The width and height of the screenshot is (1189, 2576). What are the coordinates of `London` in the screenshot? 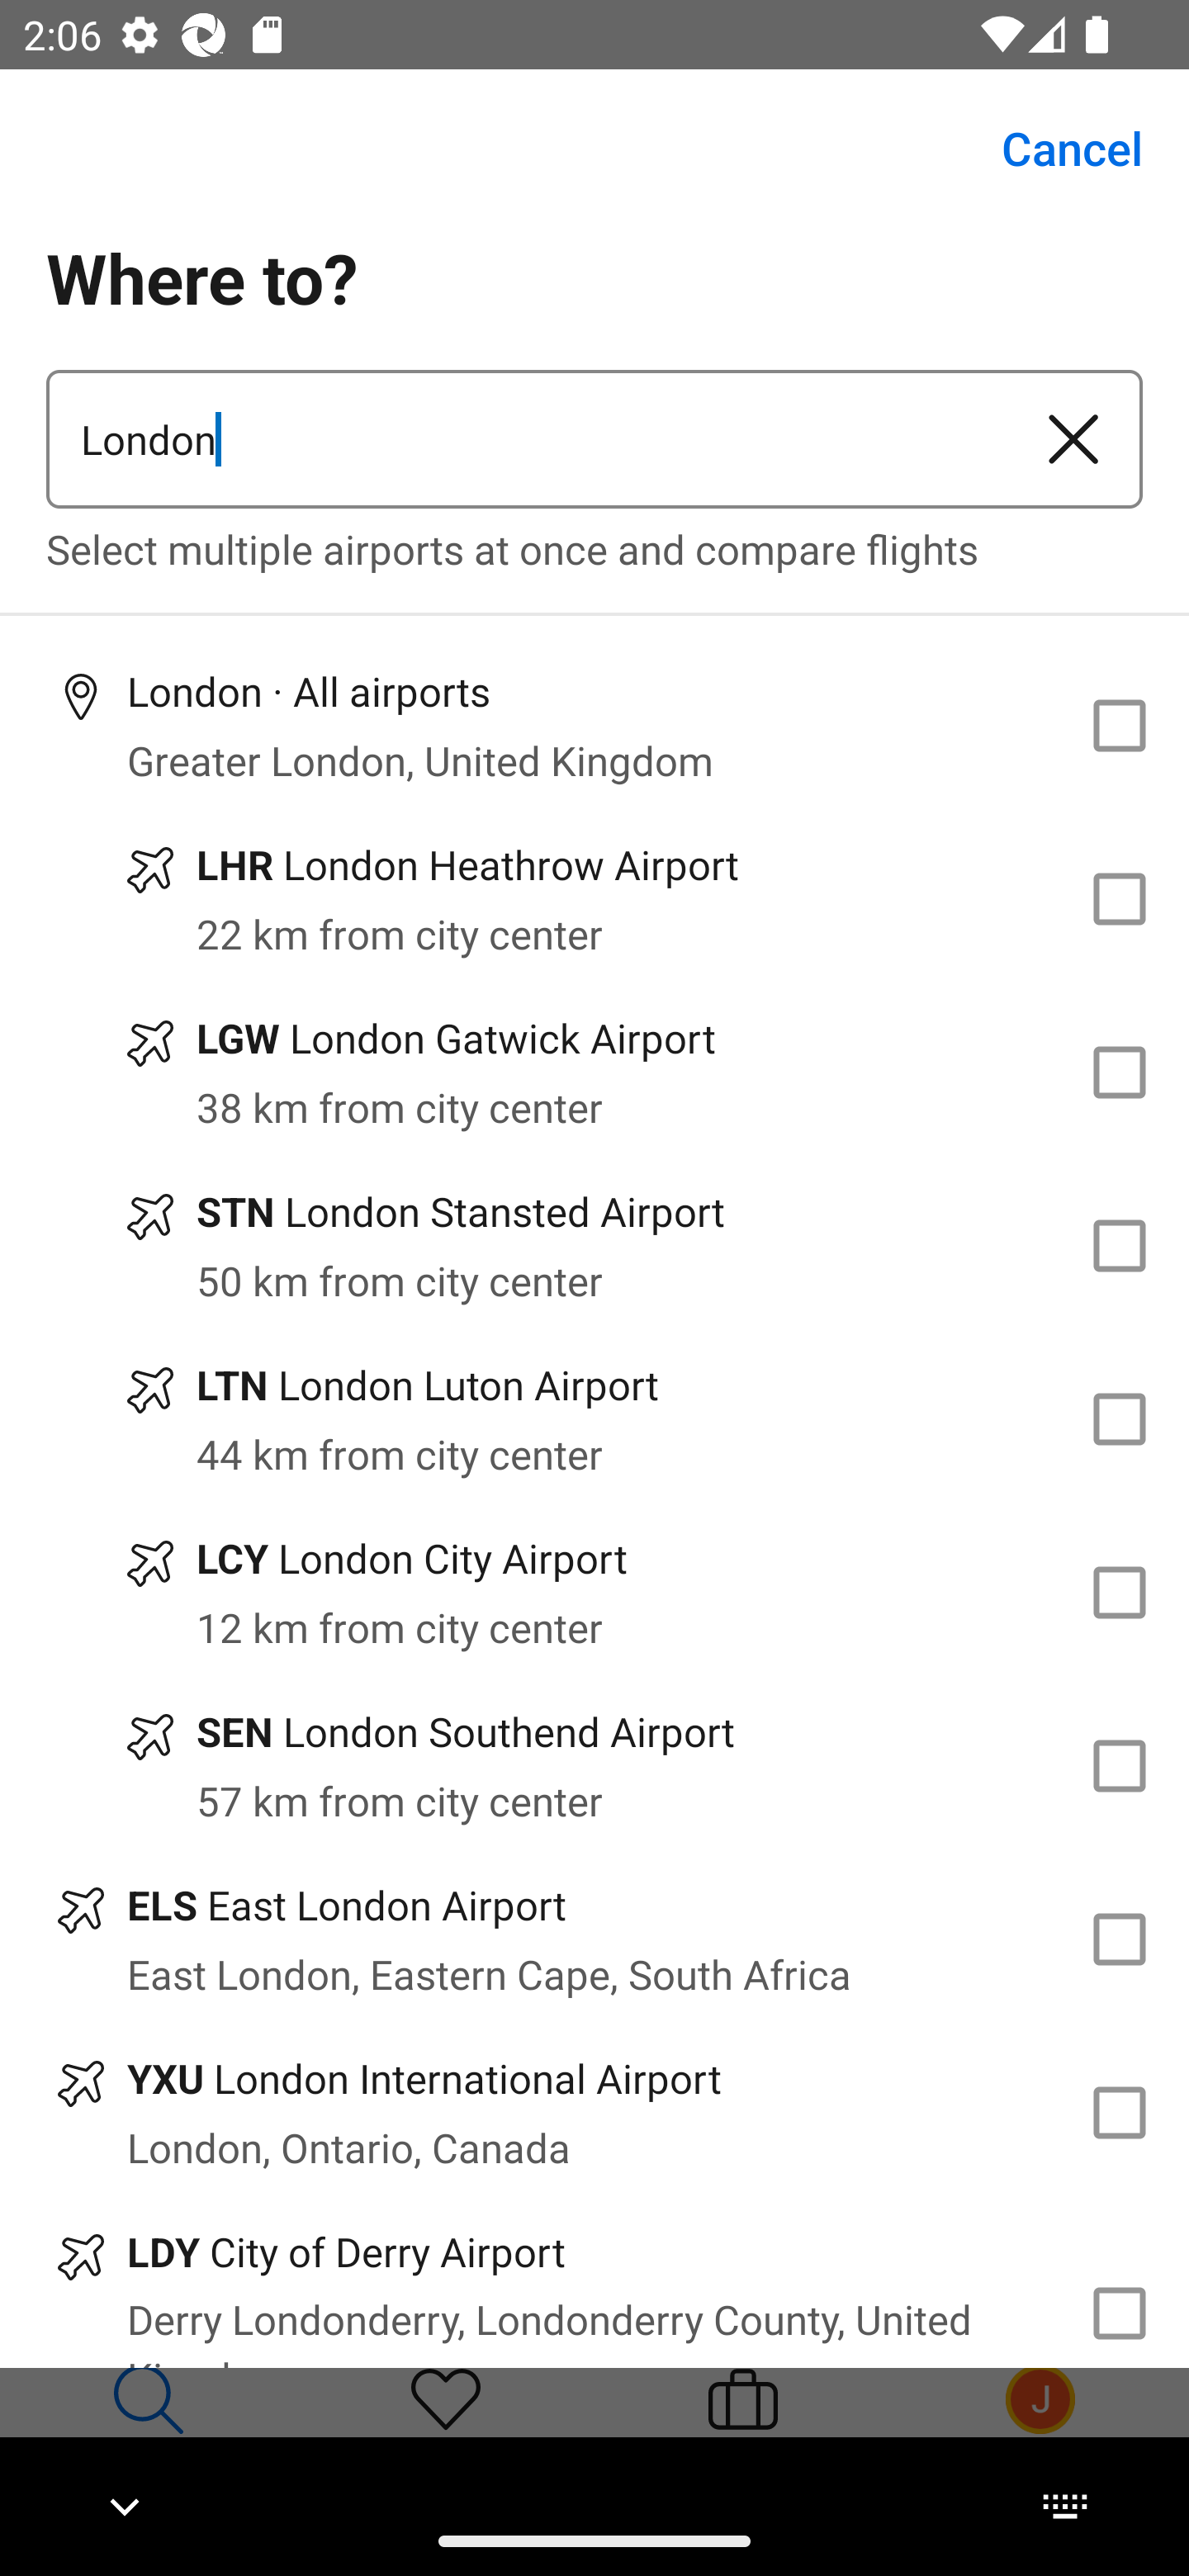 It's located at (525, 439).